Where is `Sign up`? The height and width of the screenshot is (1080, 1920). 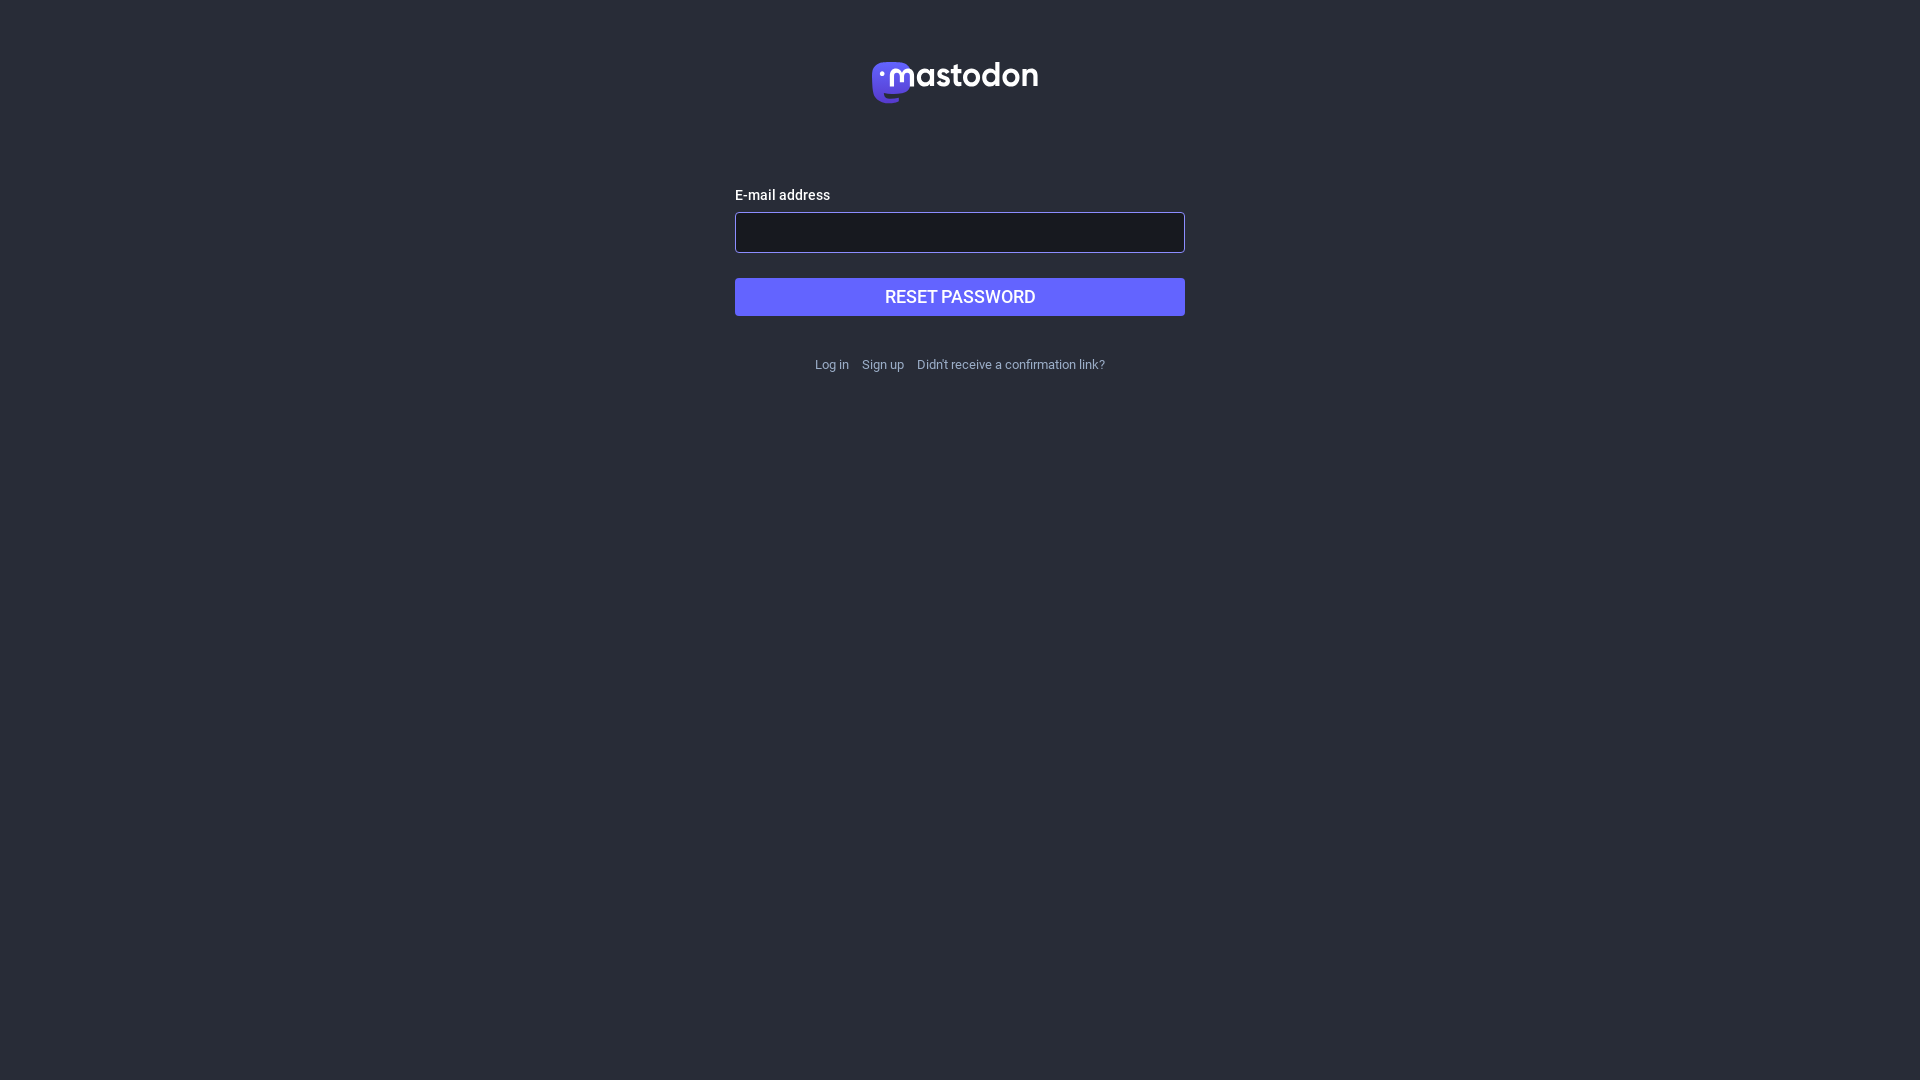
Sign up is located at coordinates (883, 364).